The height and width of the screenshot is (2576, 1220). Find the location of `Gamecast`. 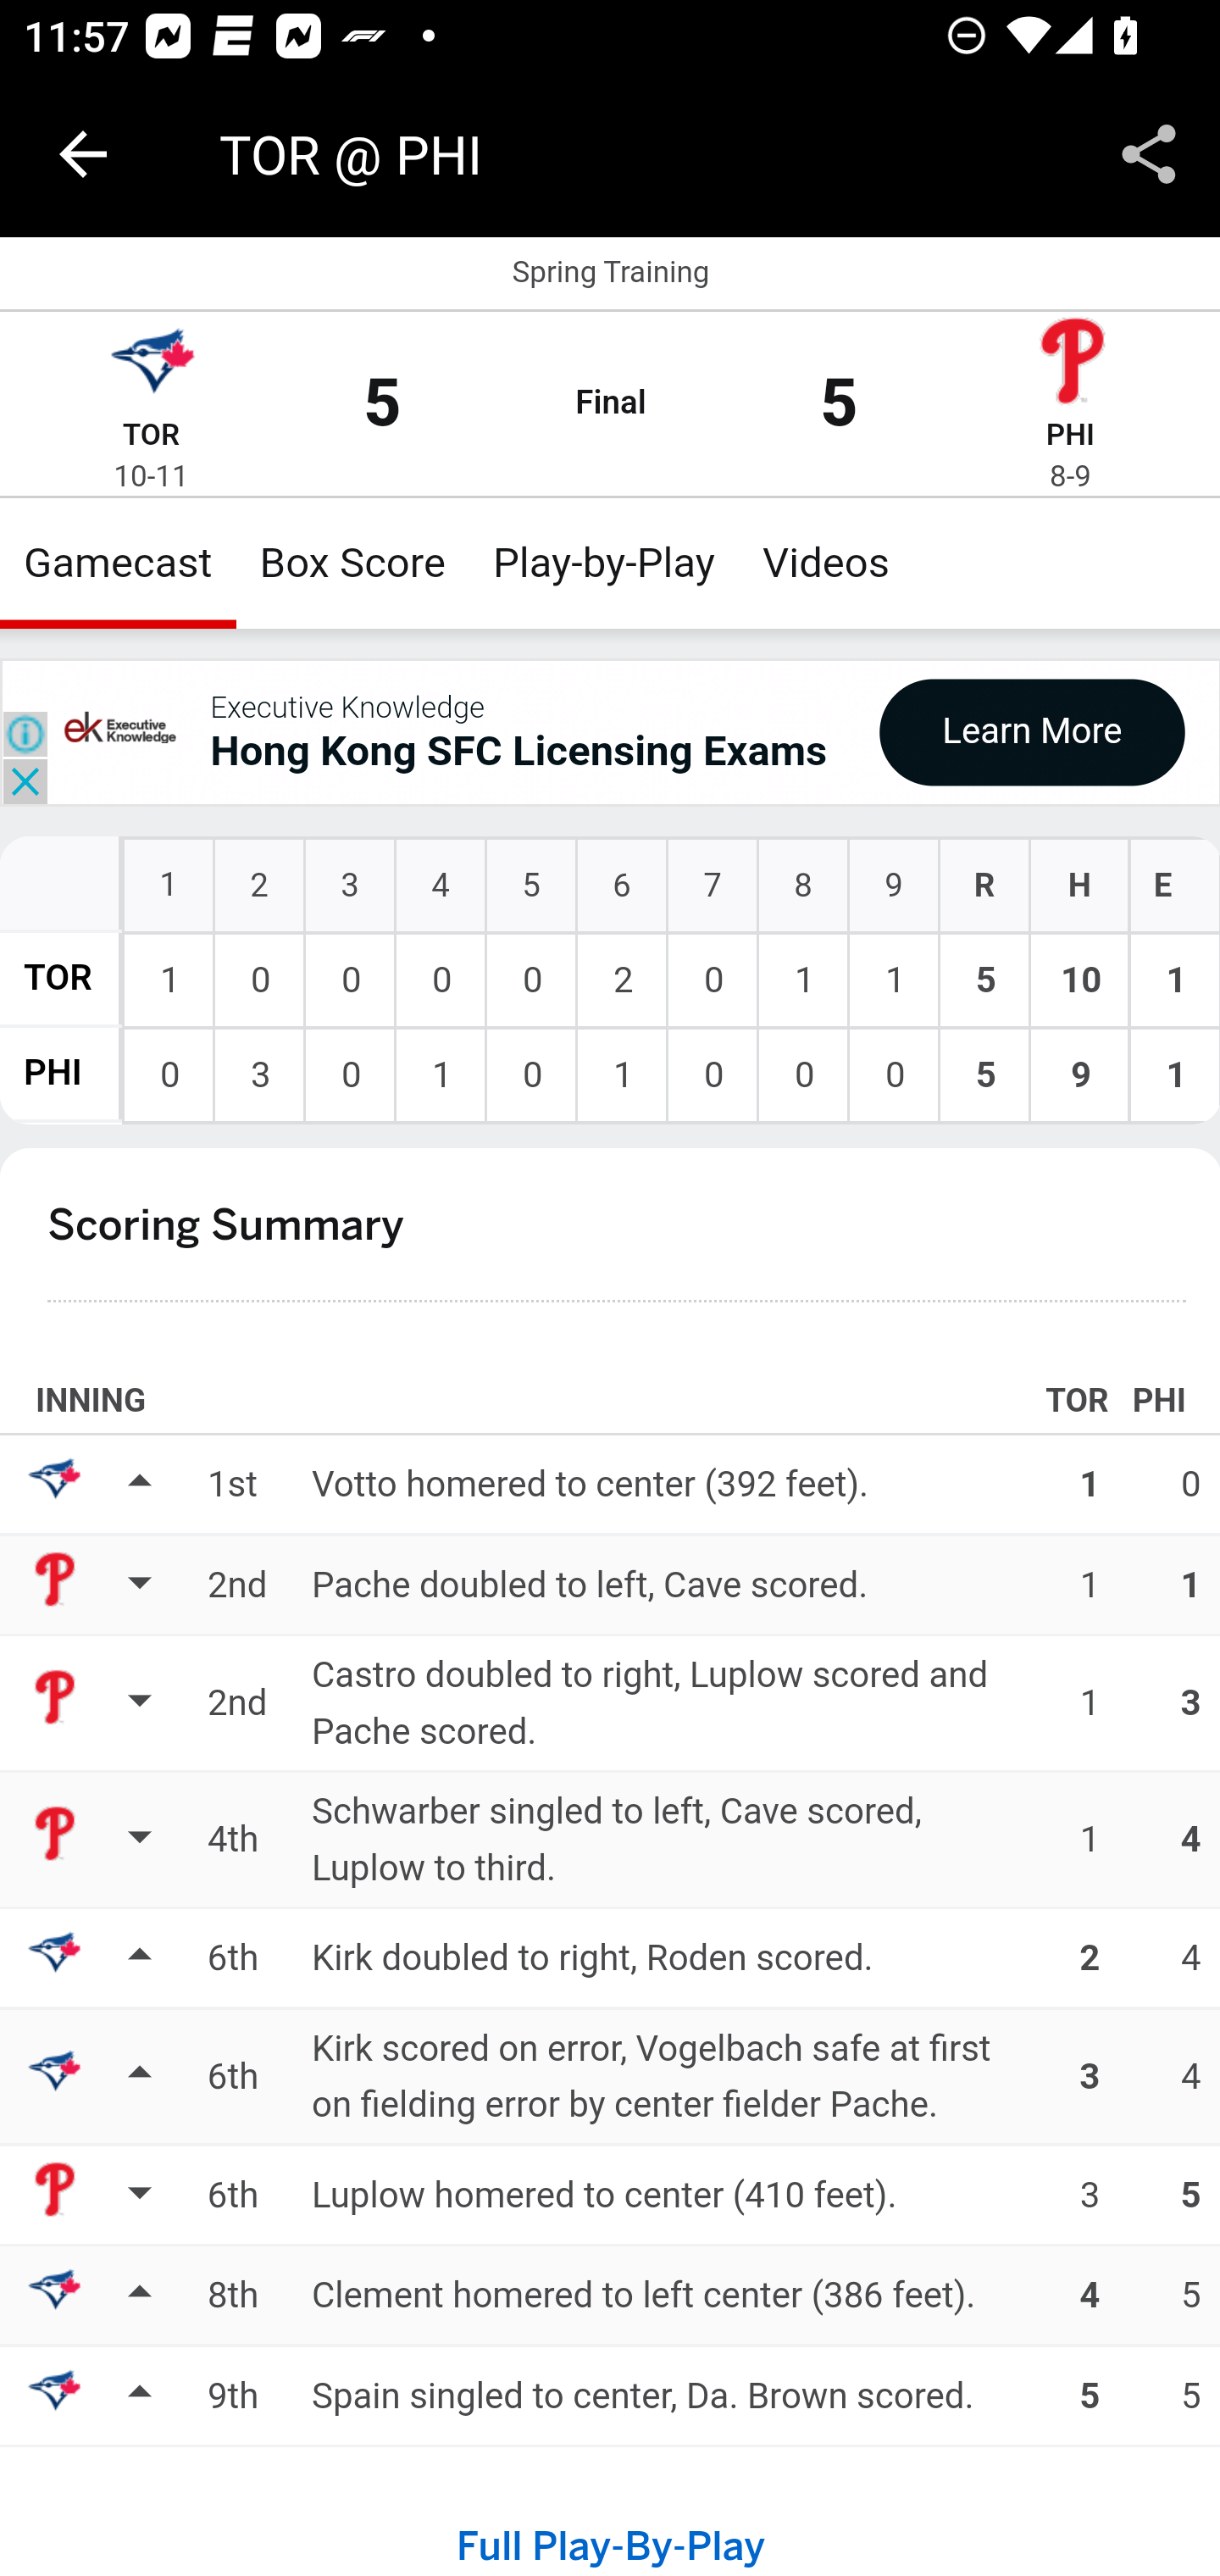

Gamecast is located at coordinates (119, 563).